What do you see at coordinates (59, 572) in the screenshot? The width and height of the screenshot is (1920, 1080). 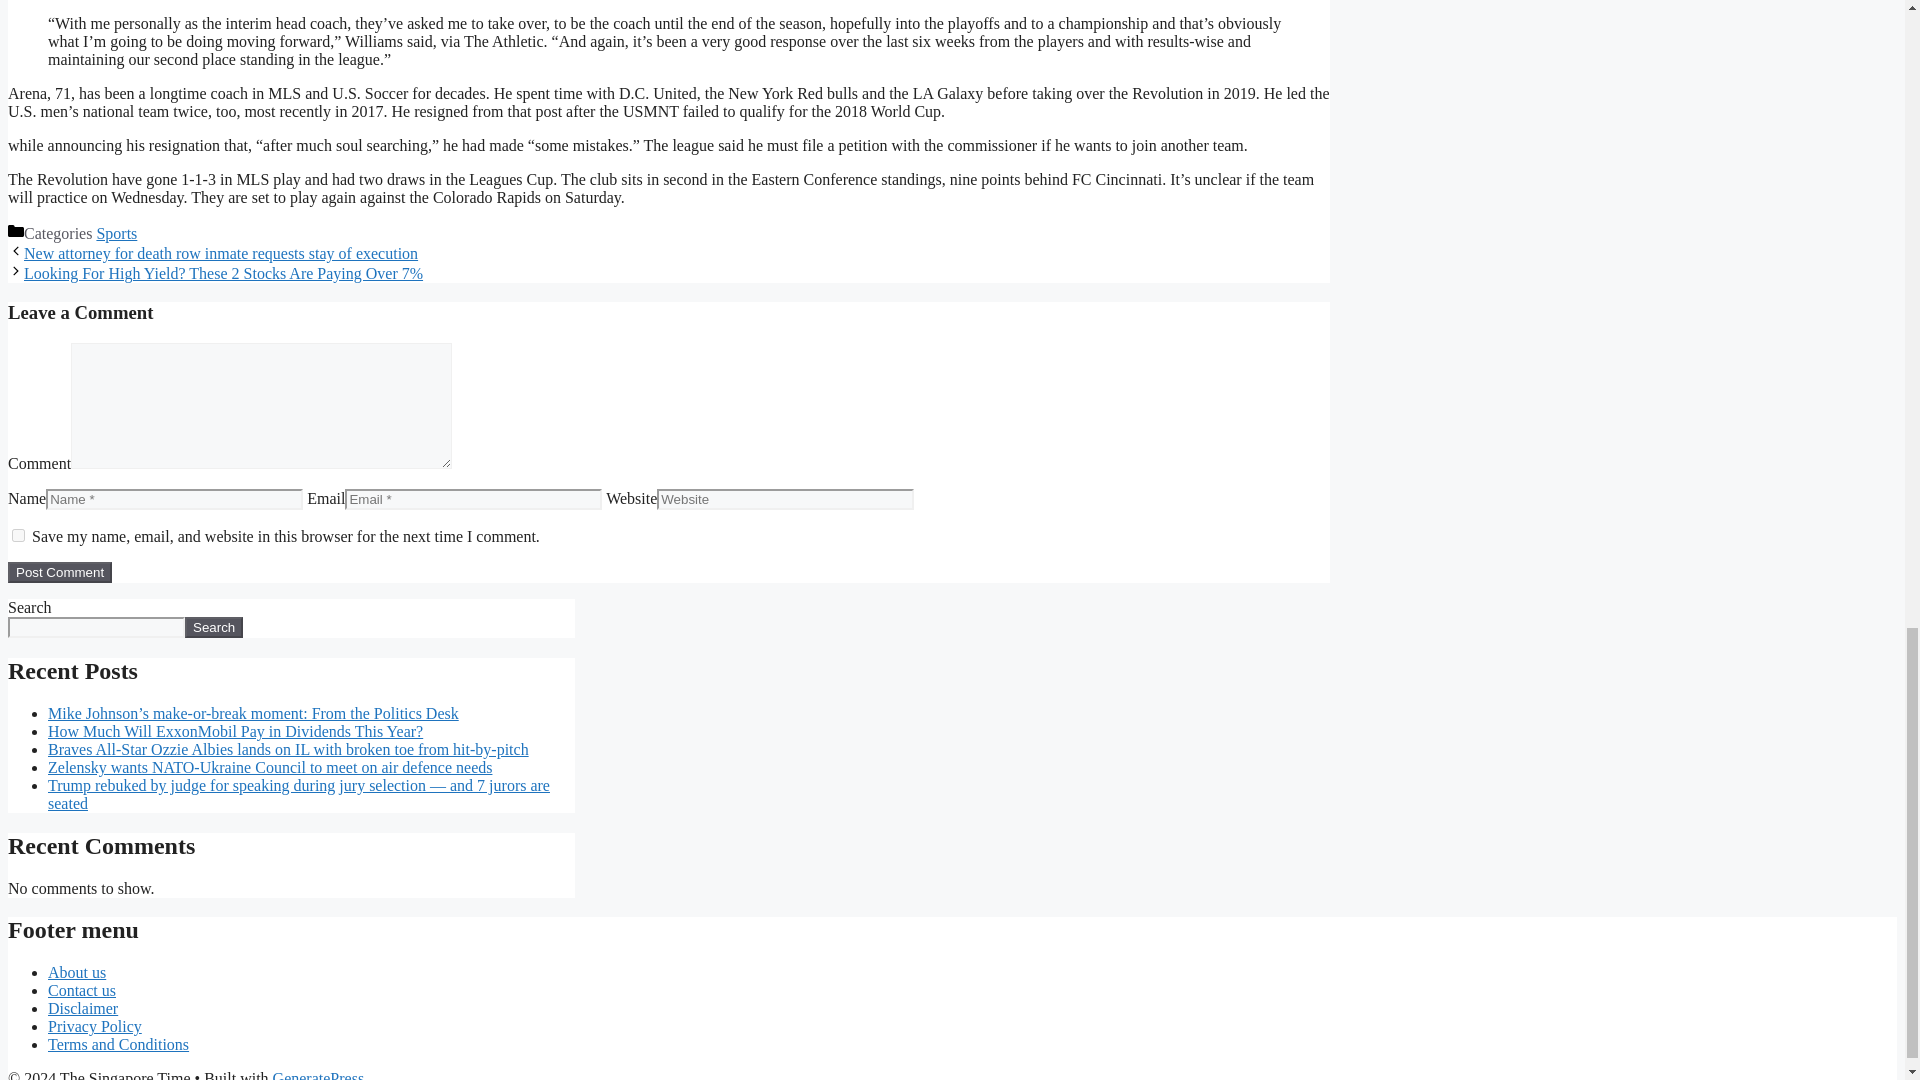 I see `Post Comment` at bounding box center [59, 572].